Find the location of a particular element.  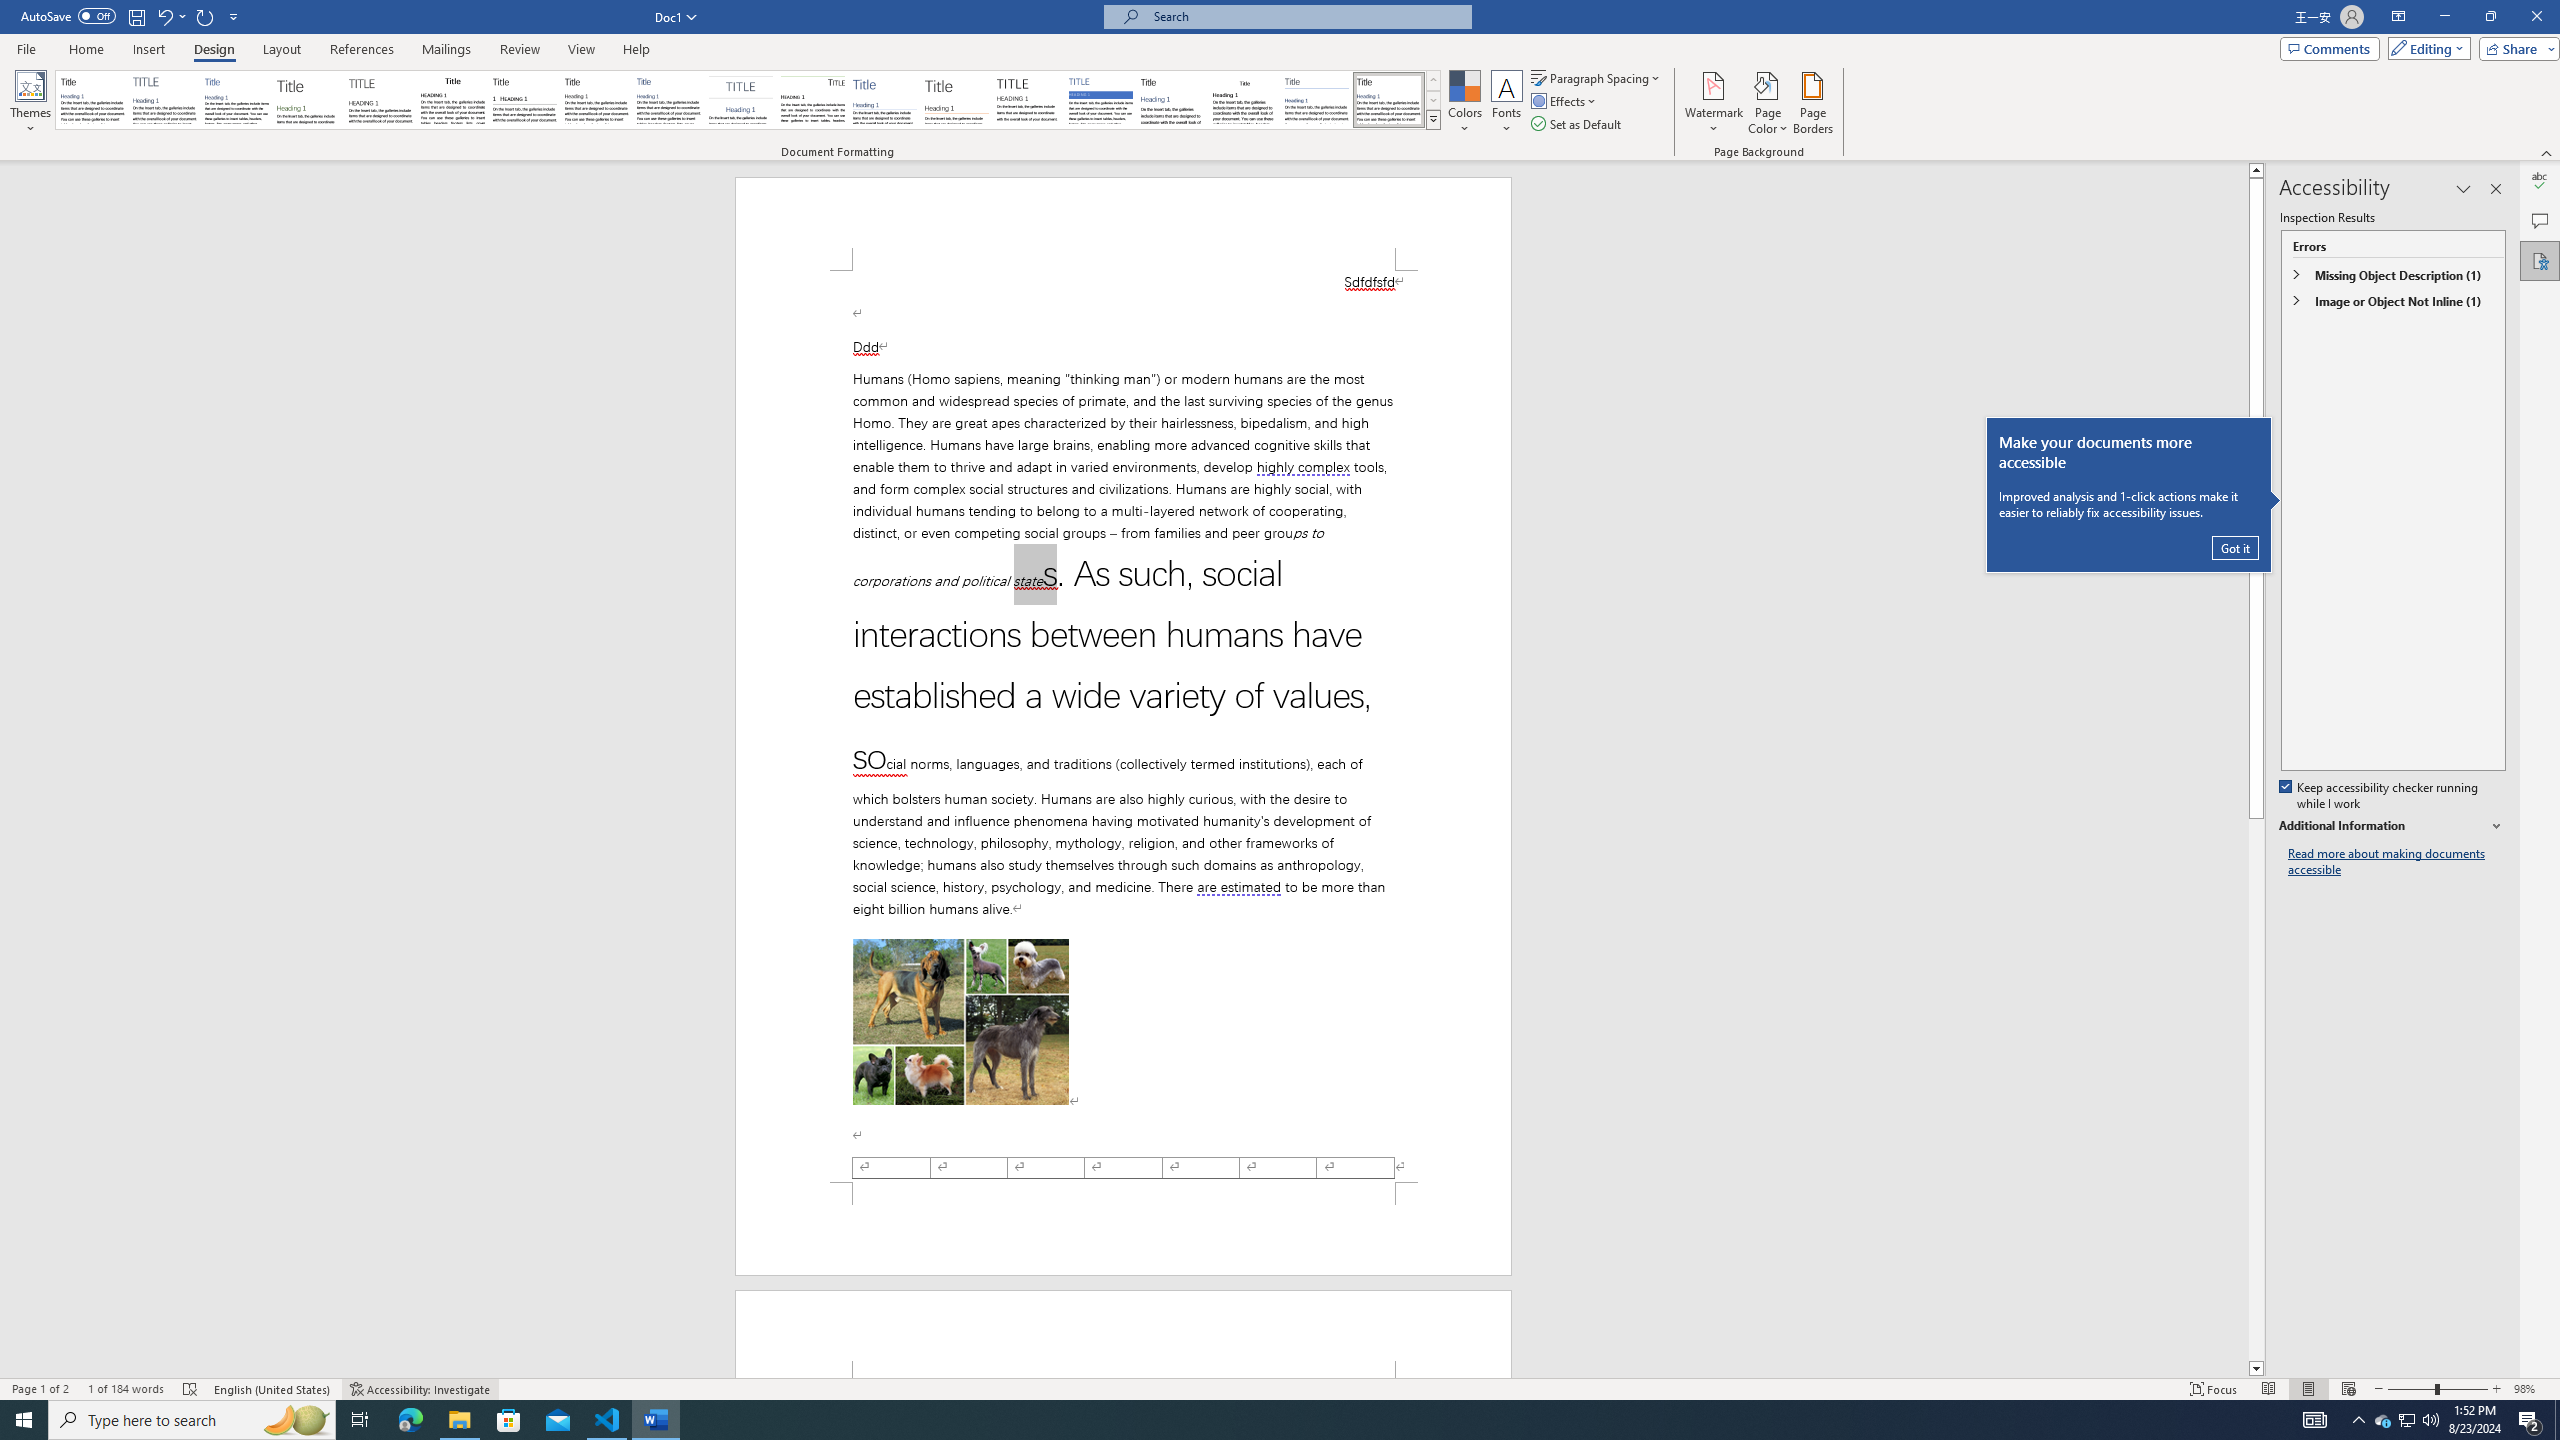

Lines (Simple) is located at coordinates (885, 100).